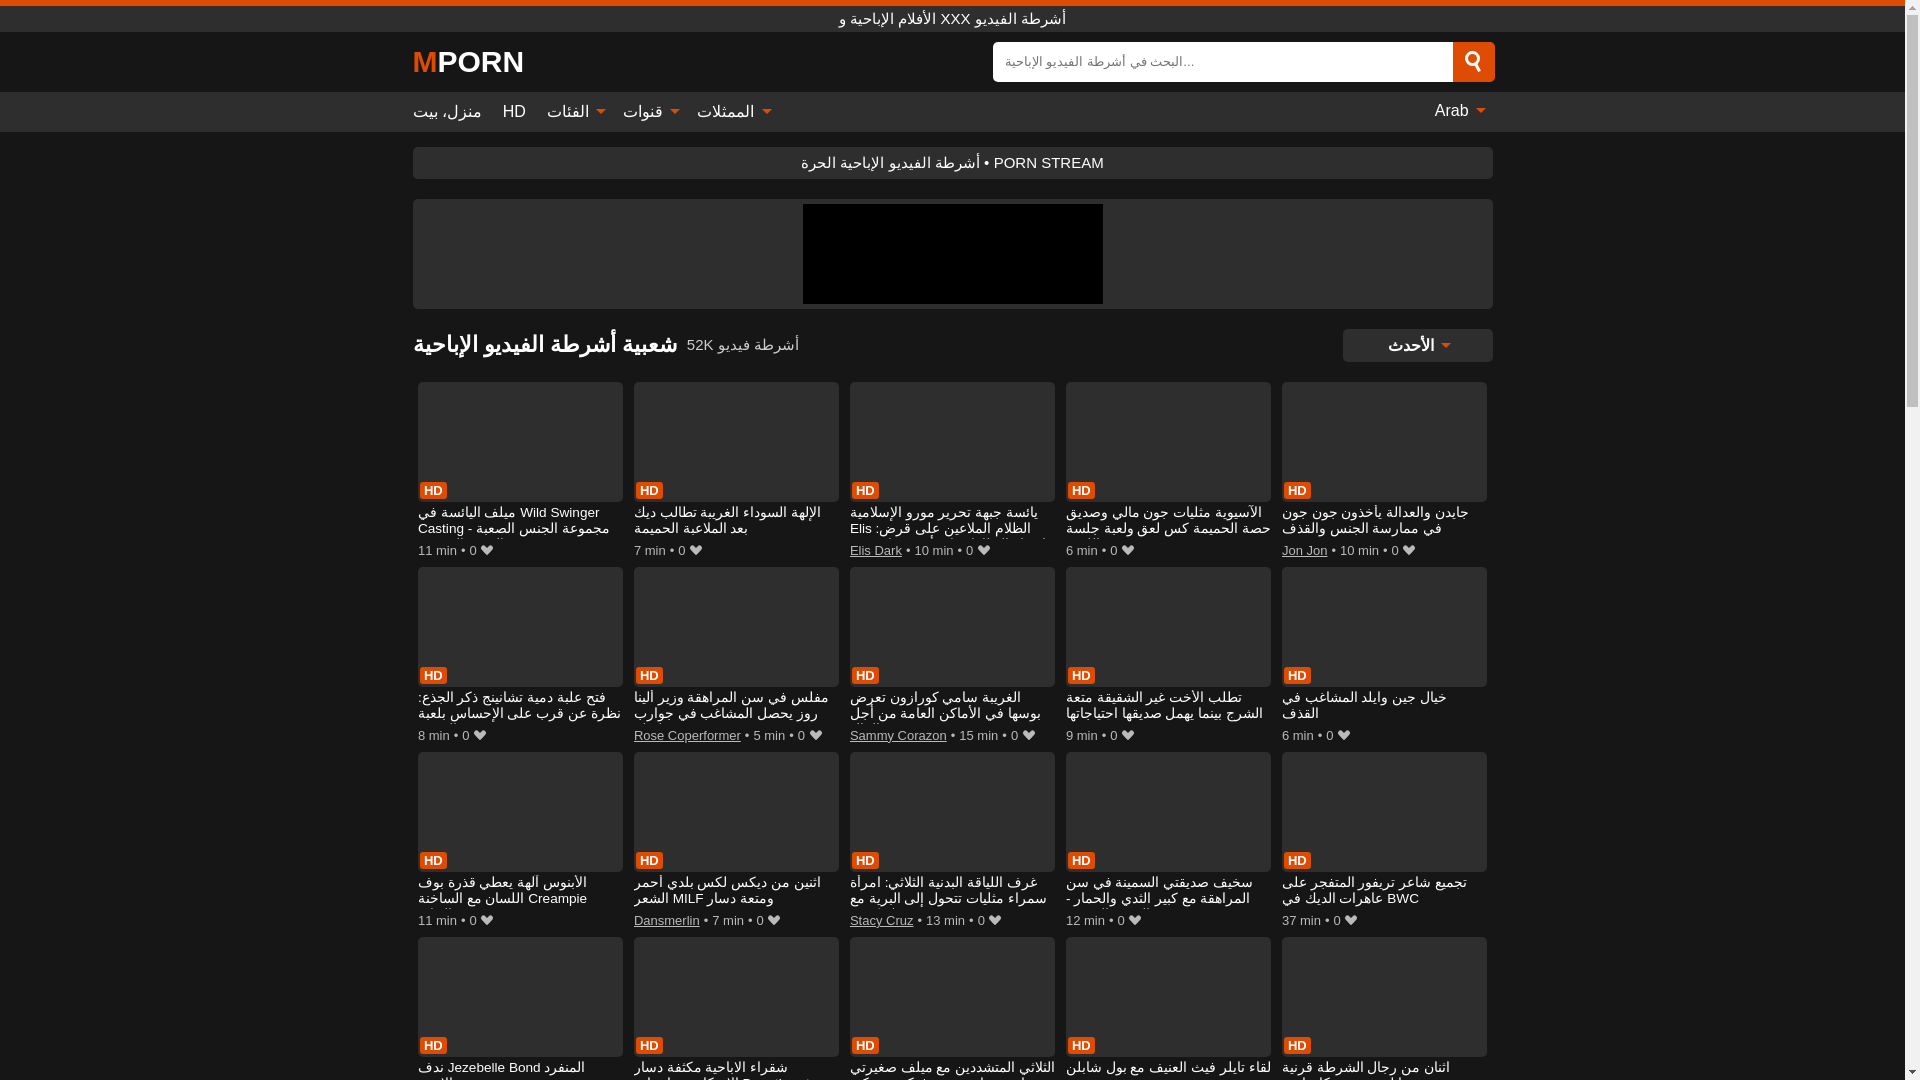 Image resolution: width=1920 pixels, height=1080 pixels. I want to click on HD, so click(513, 112).